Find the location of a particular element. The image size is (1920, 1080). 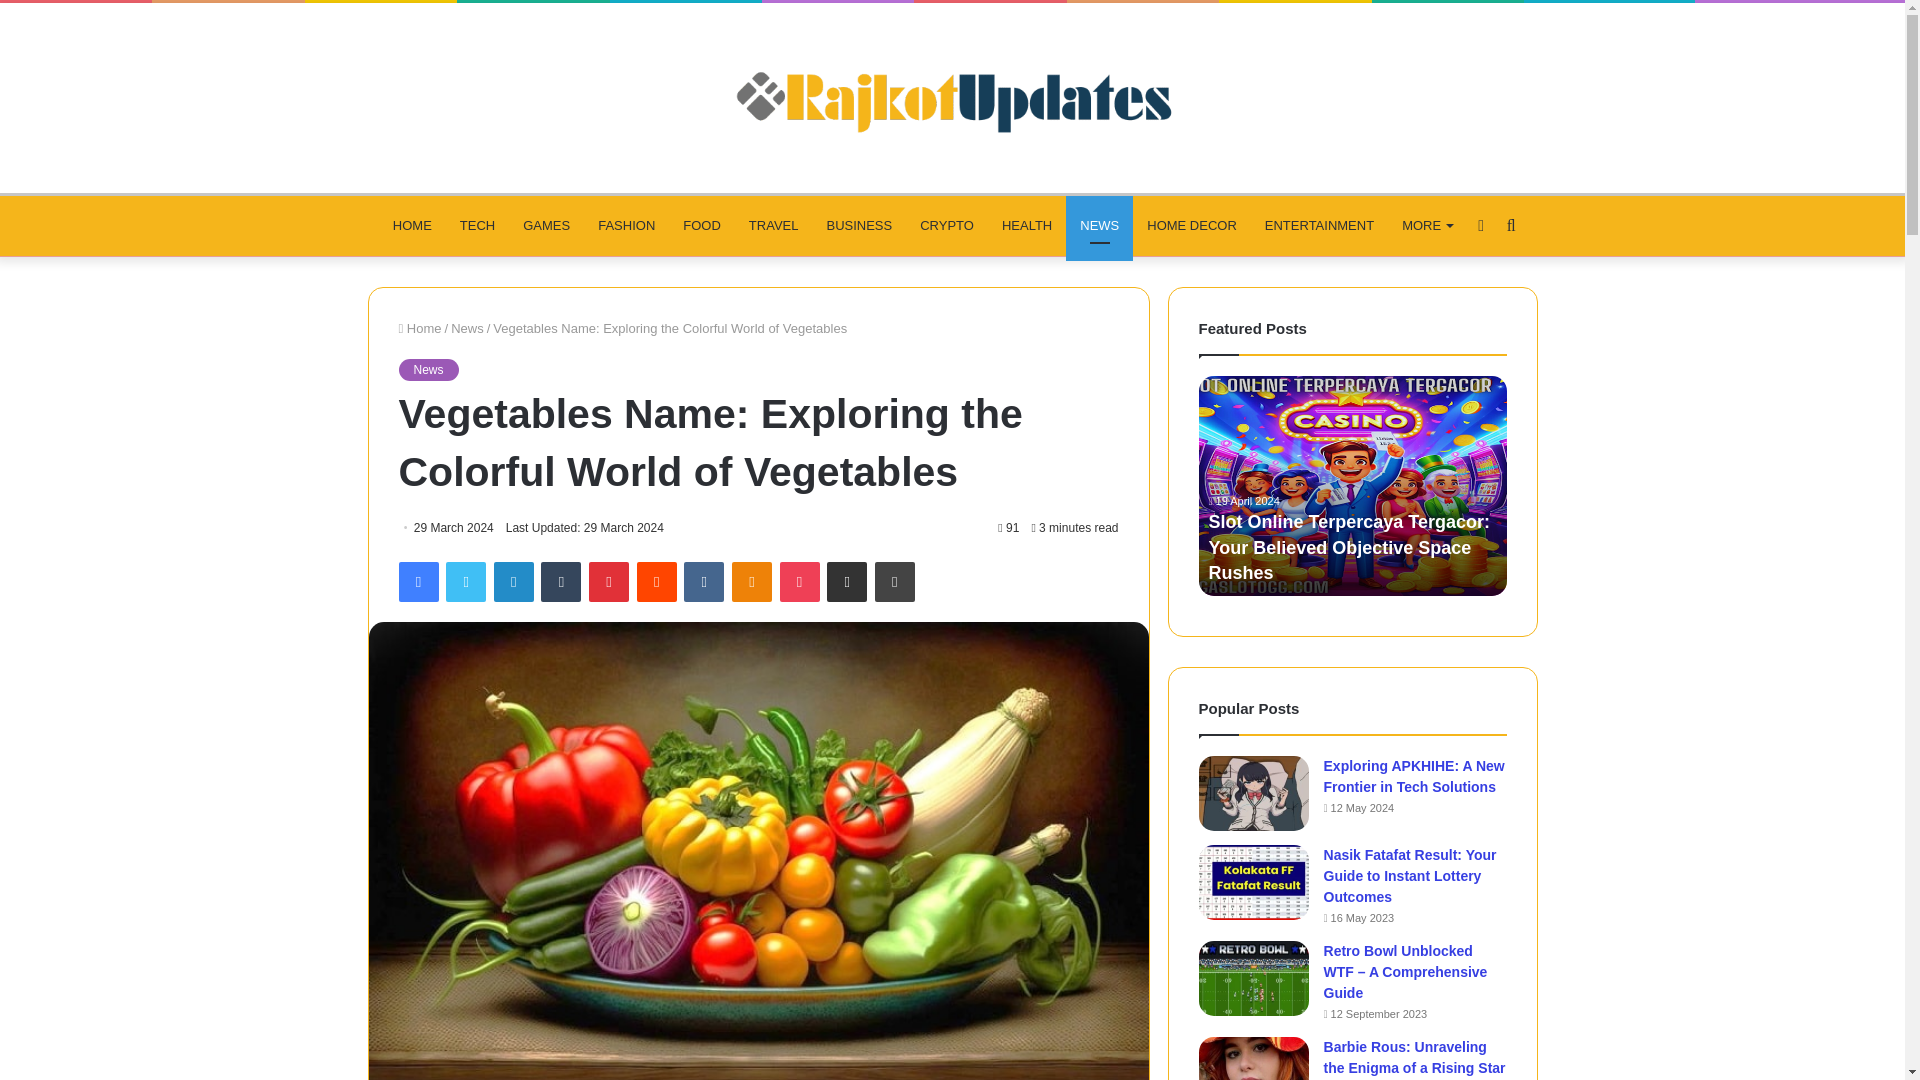

MORE is located at coordinates (1427, 225).